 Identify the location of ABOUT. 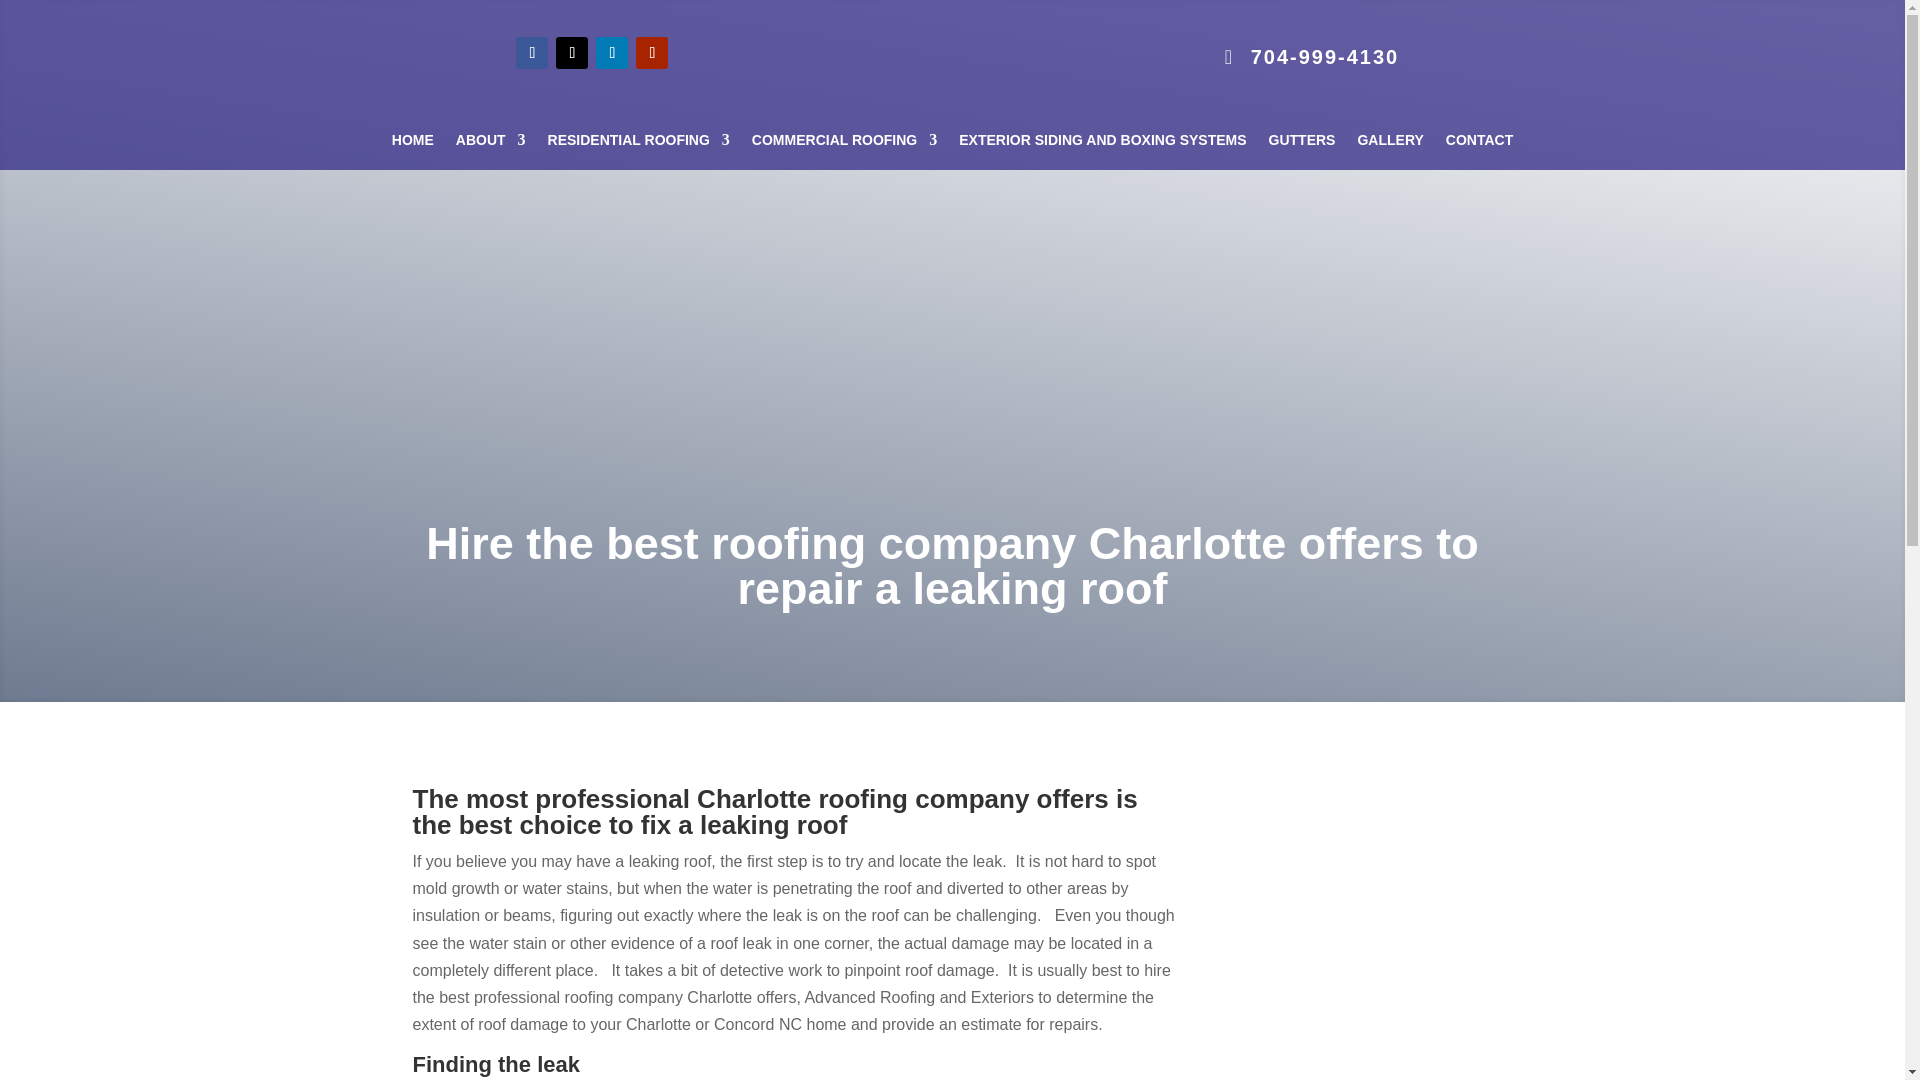
(491, 144).